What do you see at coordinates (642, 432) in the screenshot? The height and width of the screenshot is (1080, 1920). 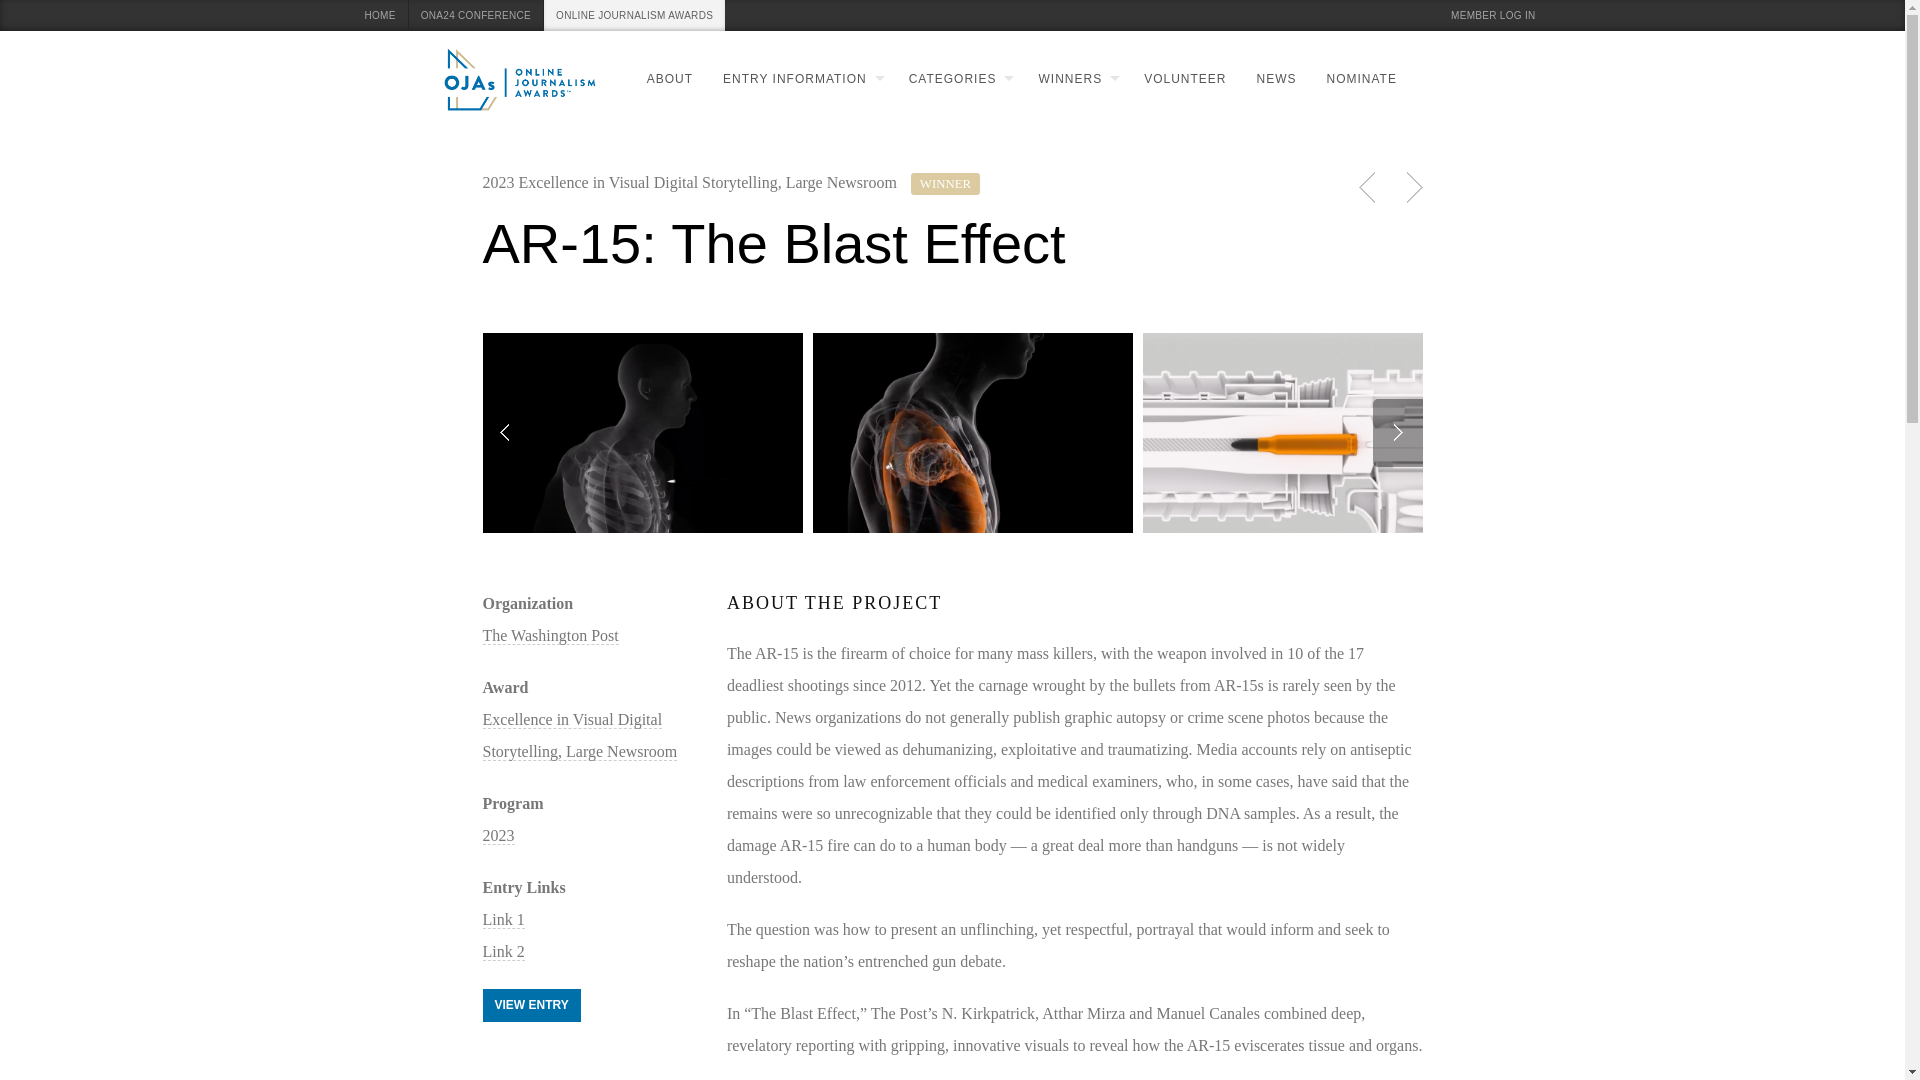 I see `AR-15: The Blast Effect` at bounding box center [642, 432].